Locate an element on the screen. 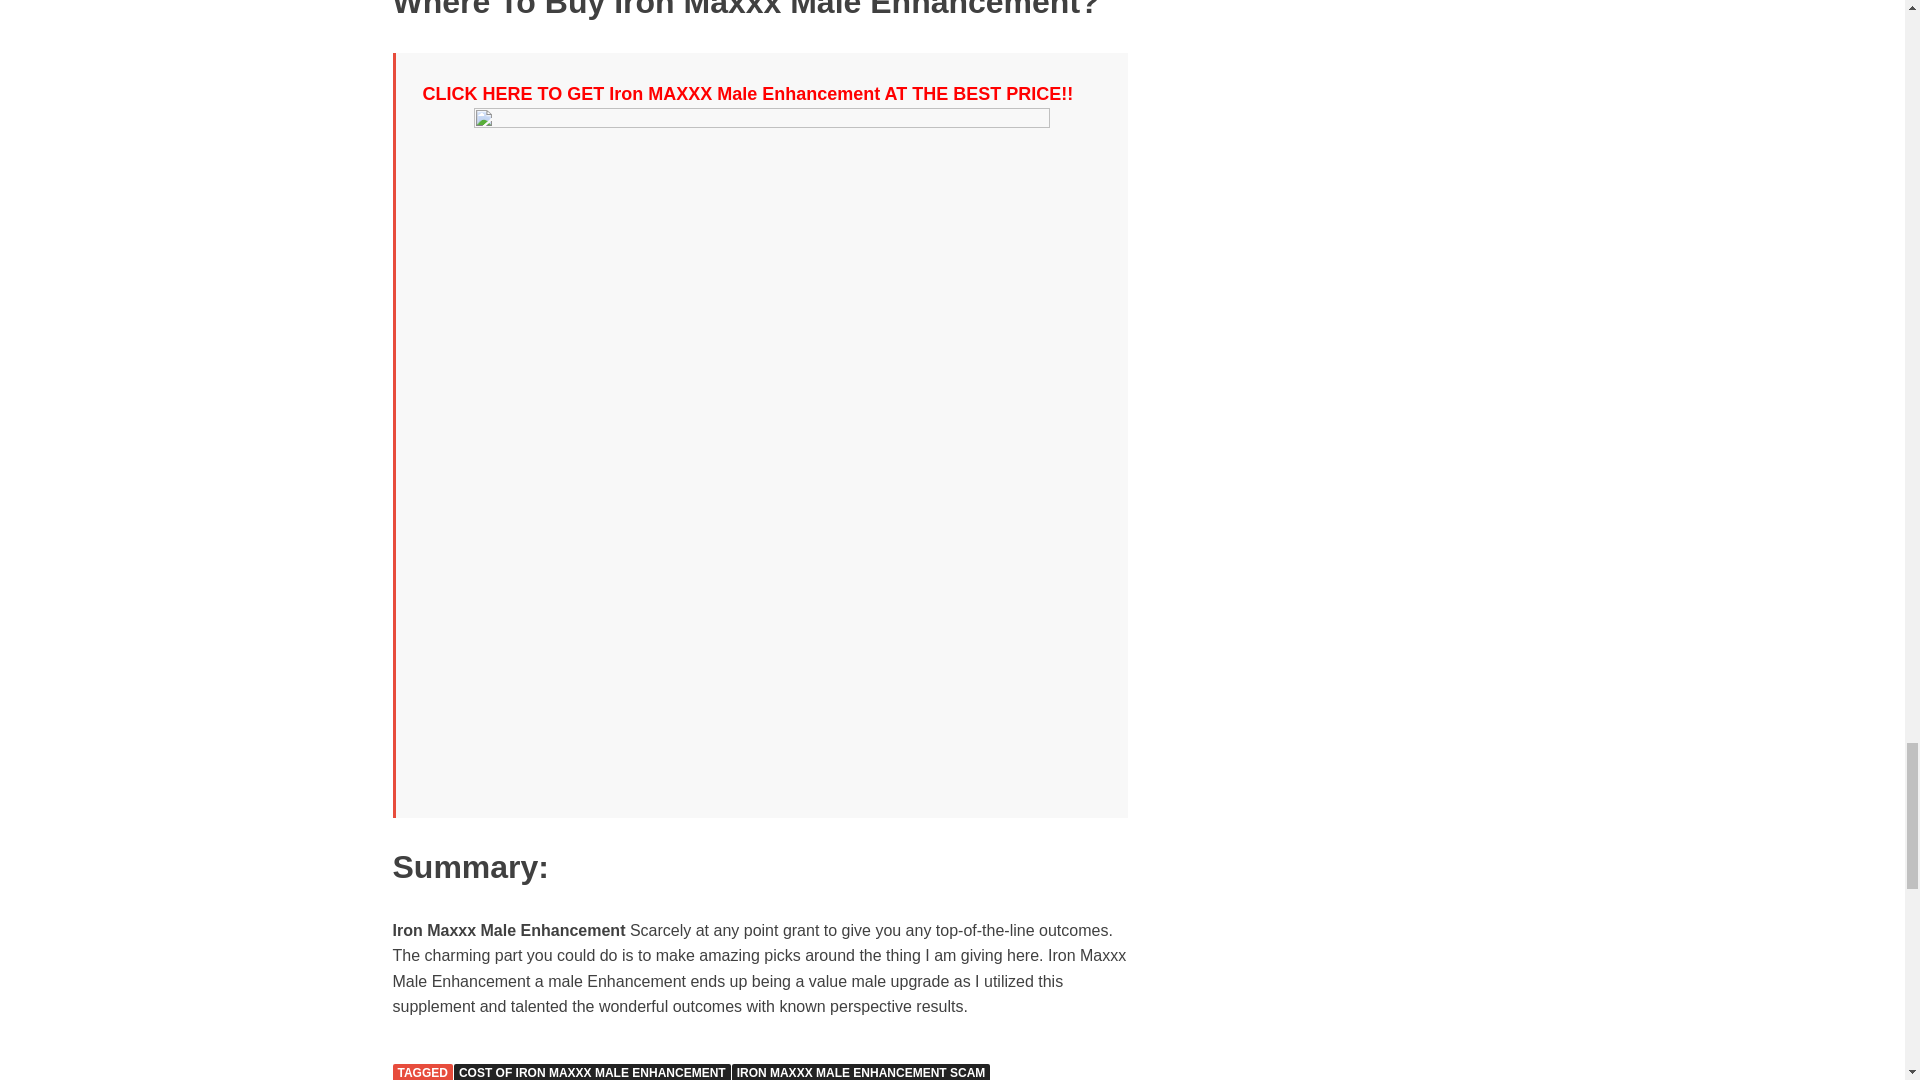 The image size is (1920, 1080). IRON MAXXX MALE ENHANCEMENT SCAM is located at coordinates (860, 1072).